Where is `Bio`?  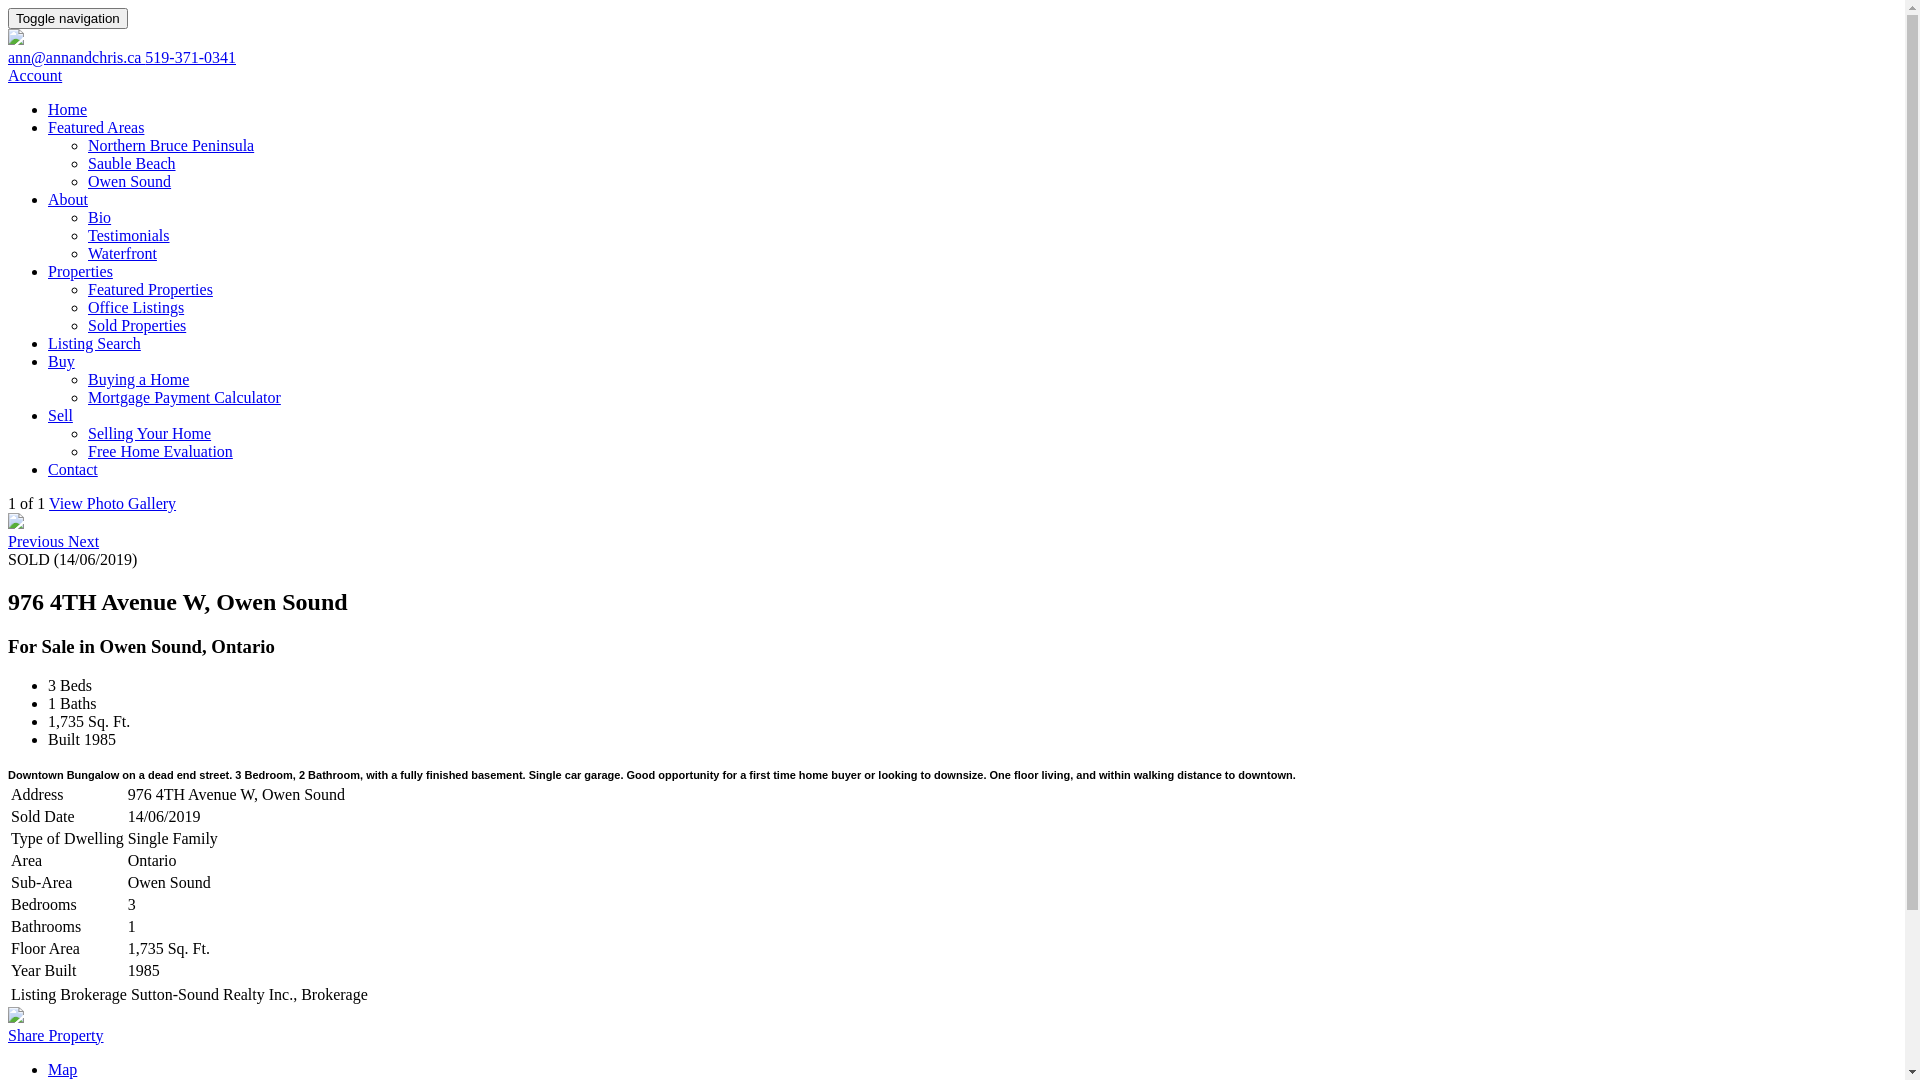 Bio is located at coordinates (100, 218).